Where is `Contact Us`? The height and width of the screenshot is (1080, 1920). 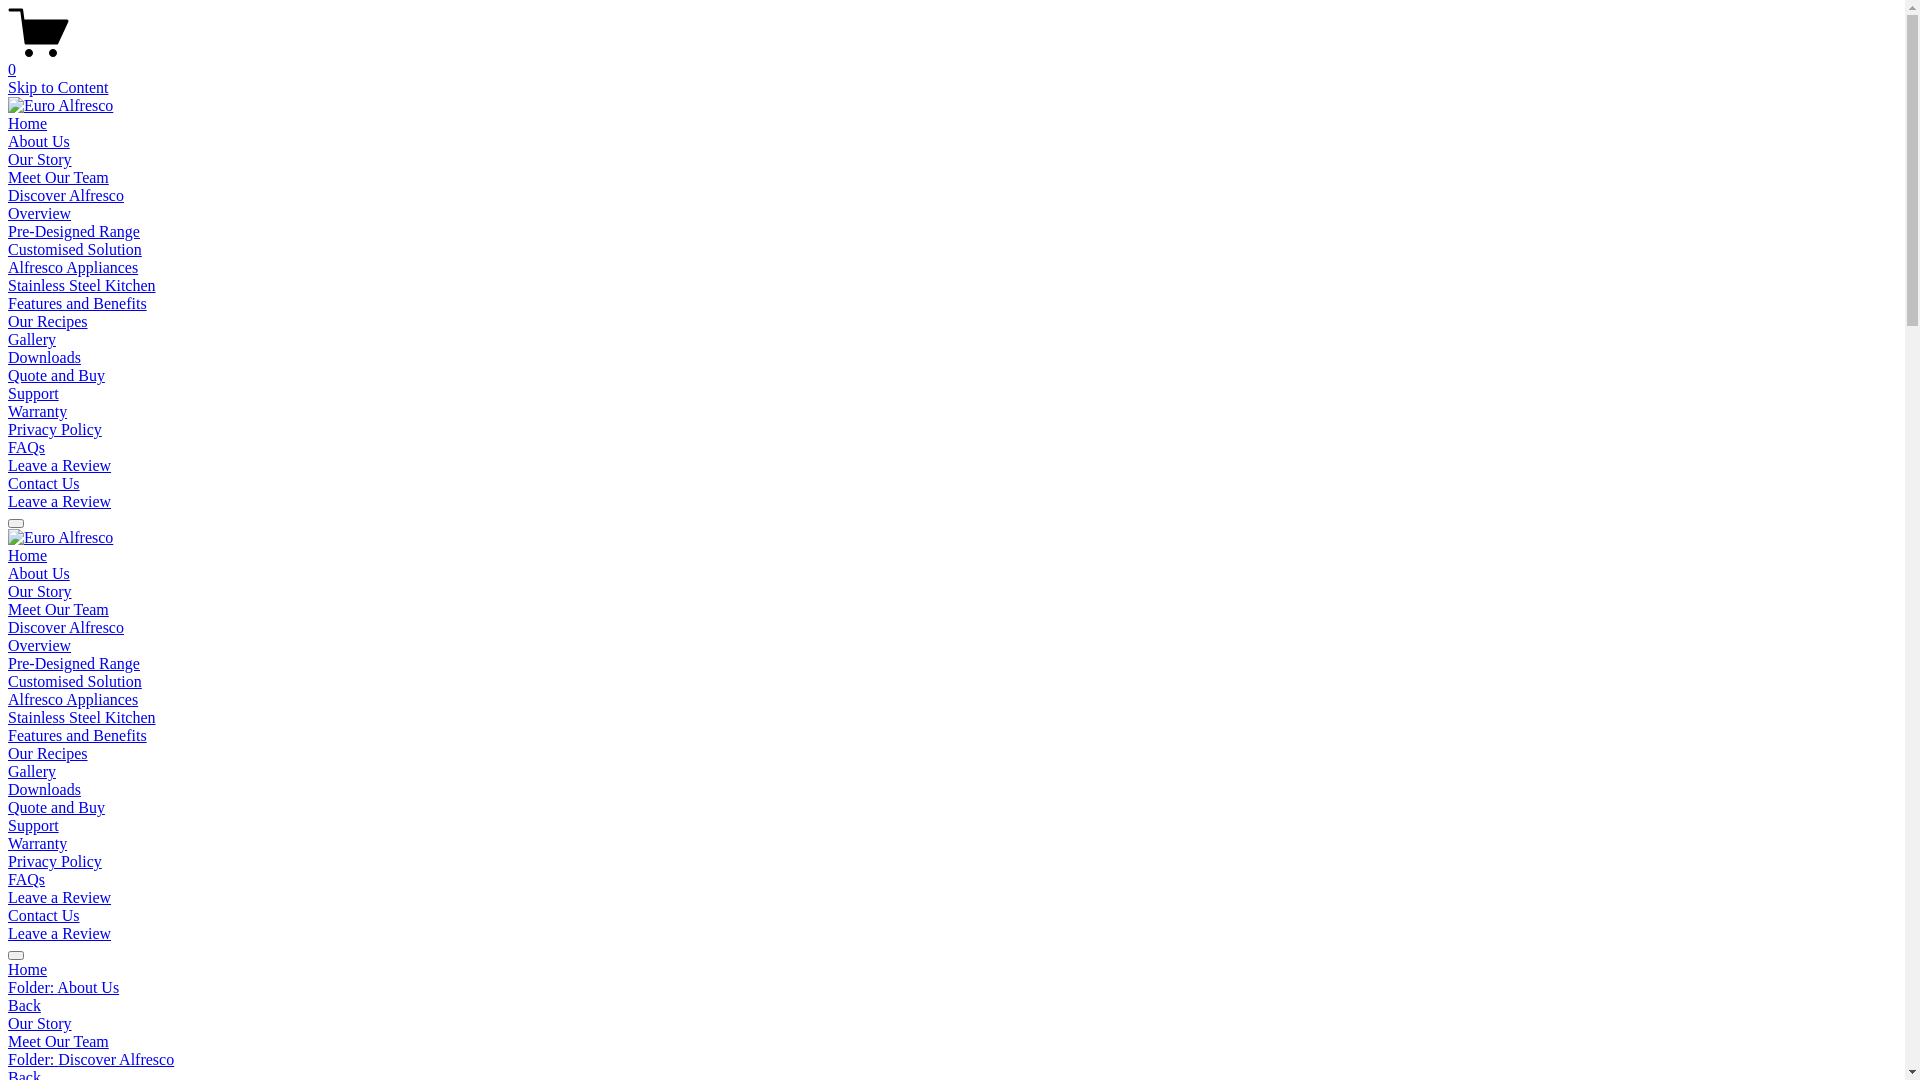
Contact Us is located at coordinates (44, 916).